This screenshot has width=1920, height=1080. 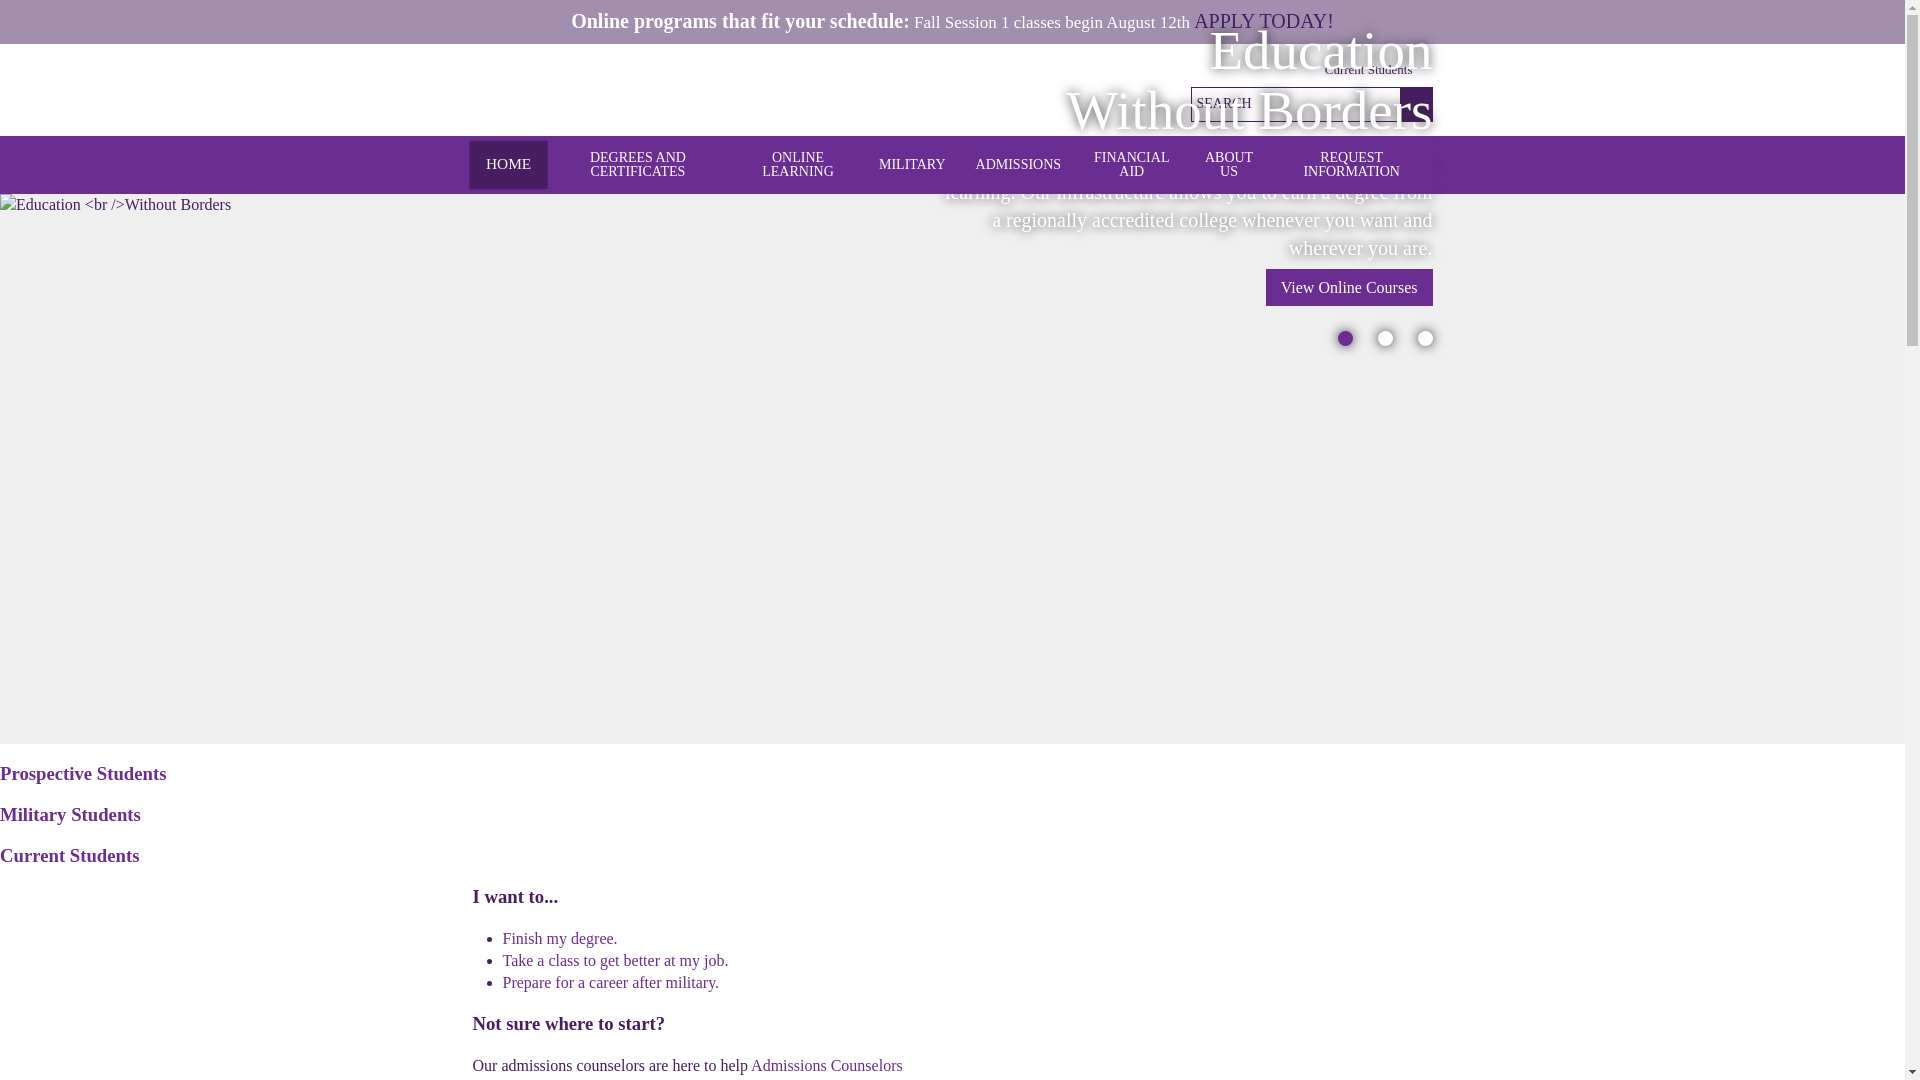 What do you see at coordinates (1130, 165) in the screenshot?
I see `FINANCIAL AID` at bounding box center [1130, 165].